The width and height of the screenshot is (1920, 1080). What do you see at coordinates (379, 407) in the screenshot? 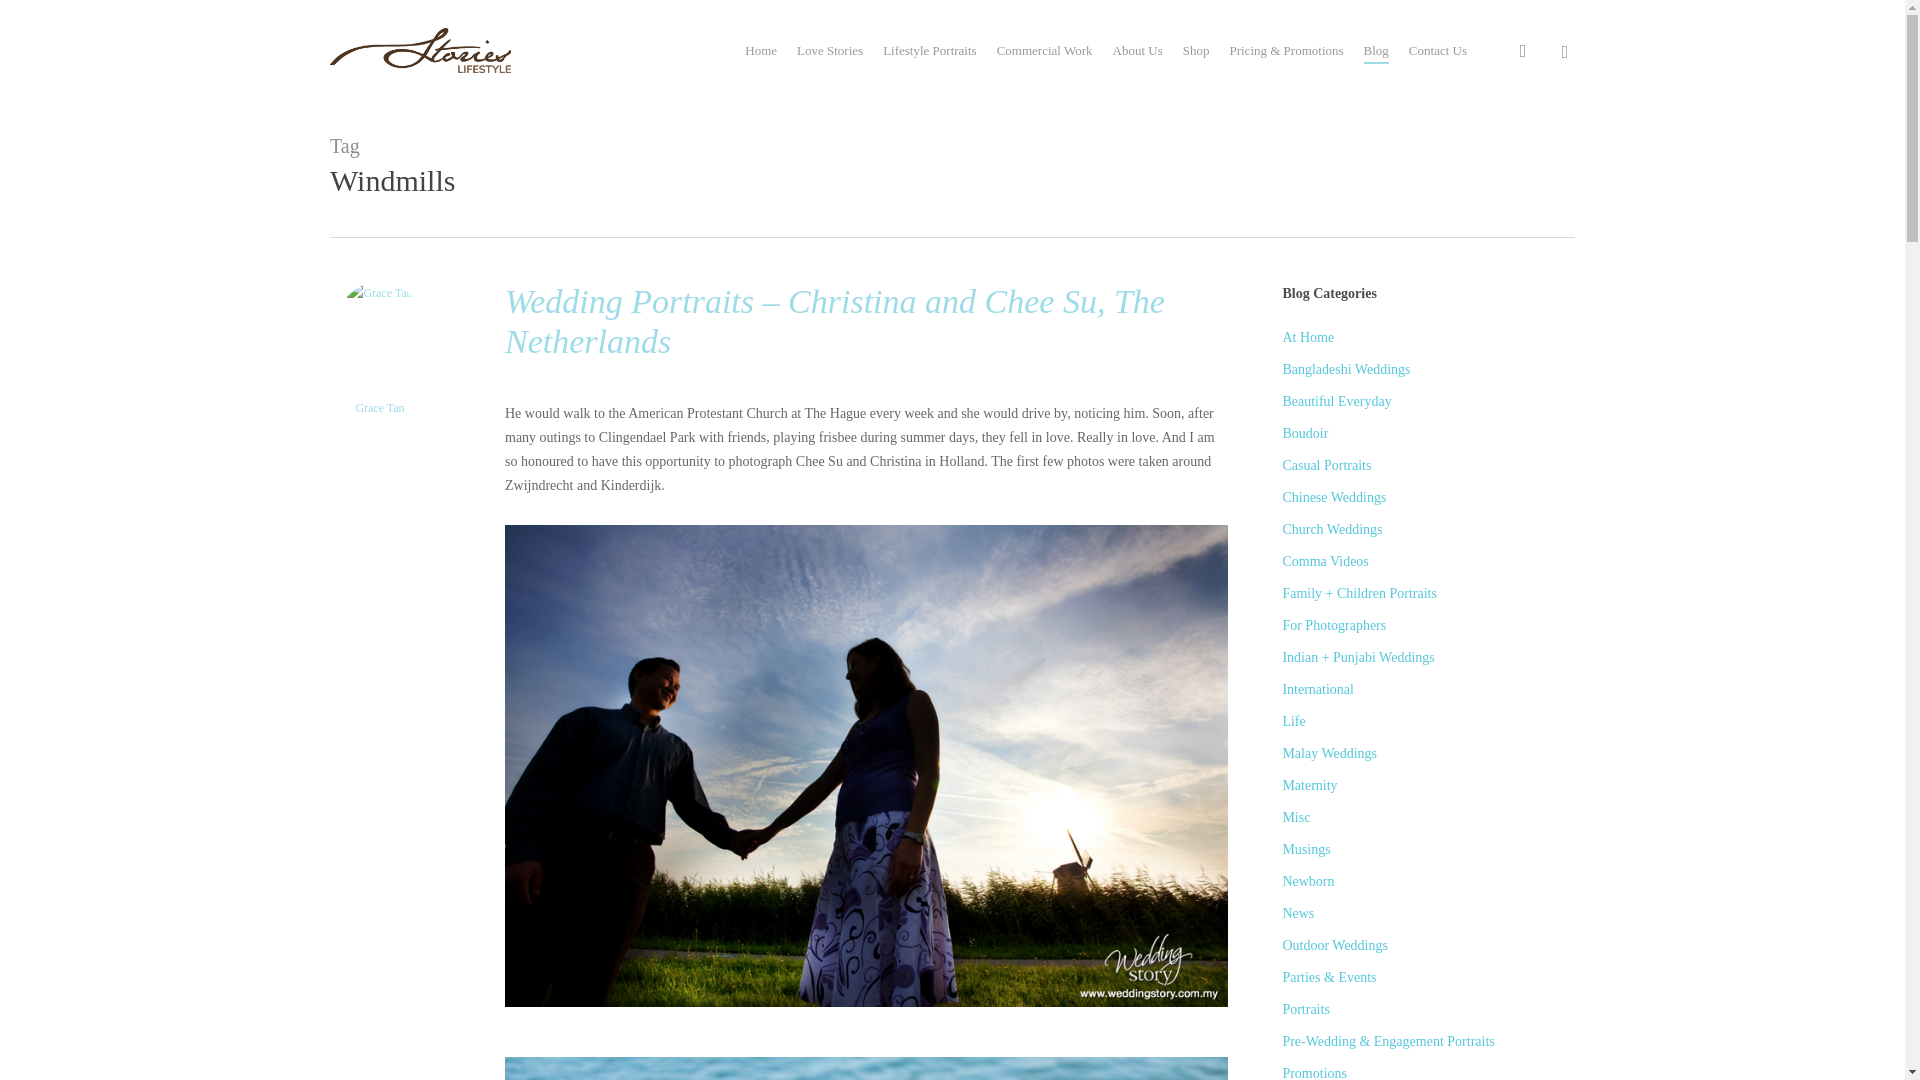
I see `Grace Tan` at bounding box center [379, 407].